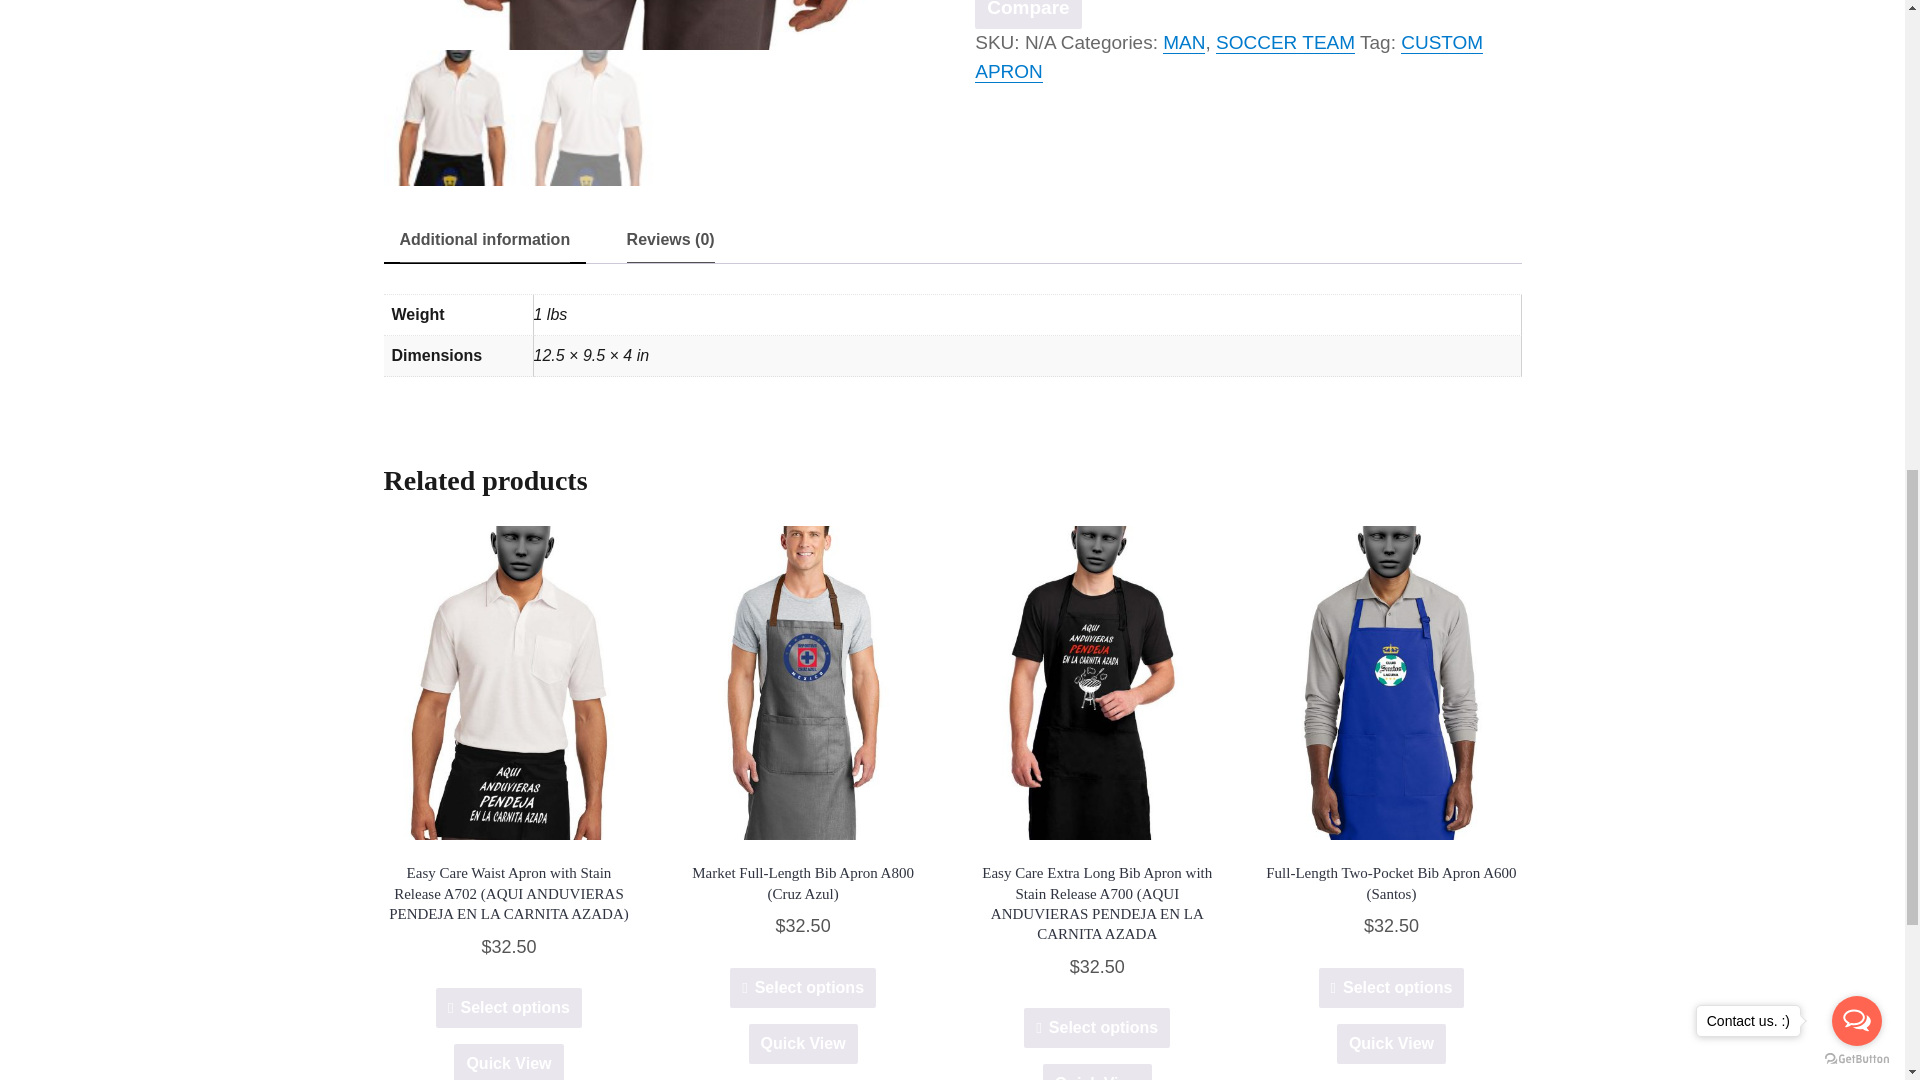 Image resolution: width=1920 pixels, height=1080 pixels. I want to click on Compare, so click(1028, 14).